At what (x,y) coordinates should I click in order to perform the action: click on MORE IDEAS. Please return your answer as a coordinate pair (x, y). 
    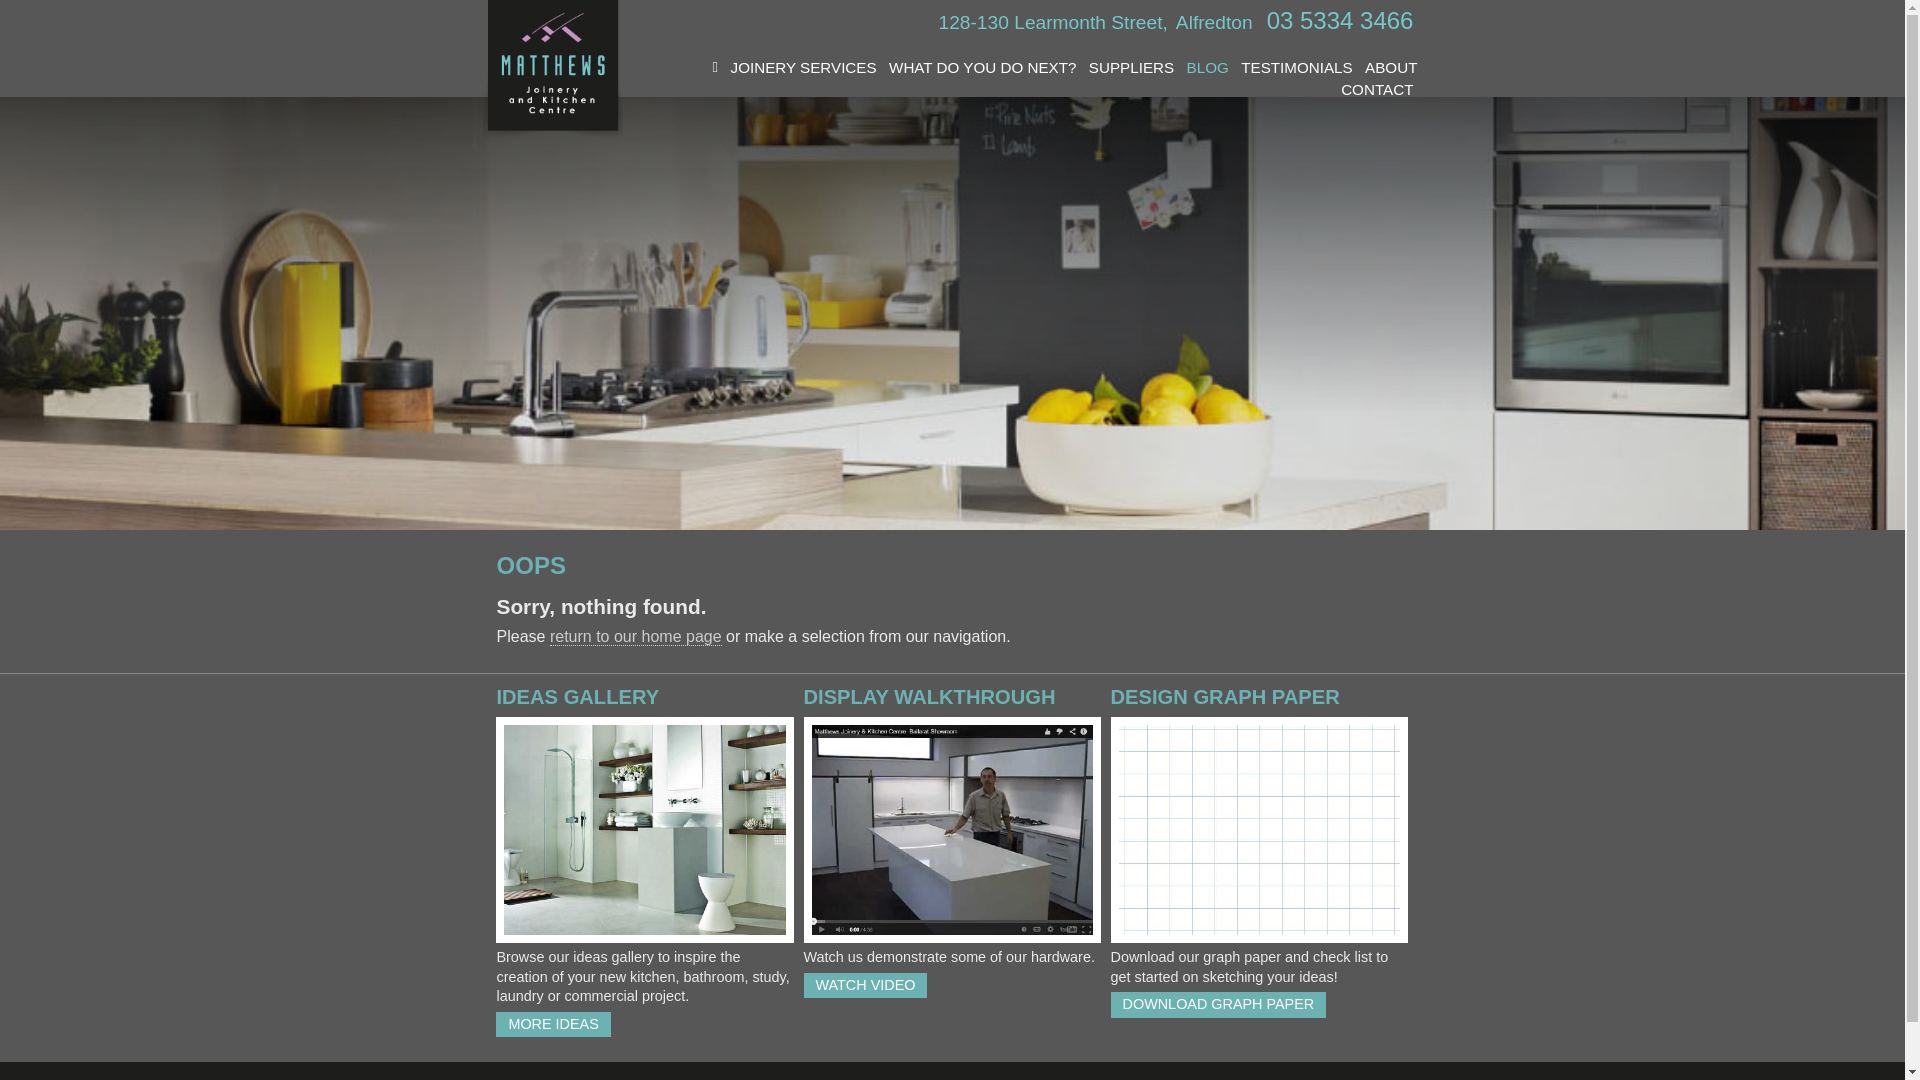
    Looking at the image, I should click on (553, 1024).